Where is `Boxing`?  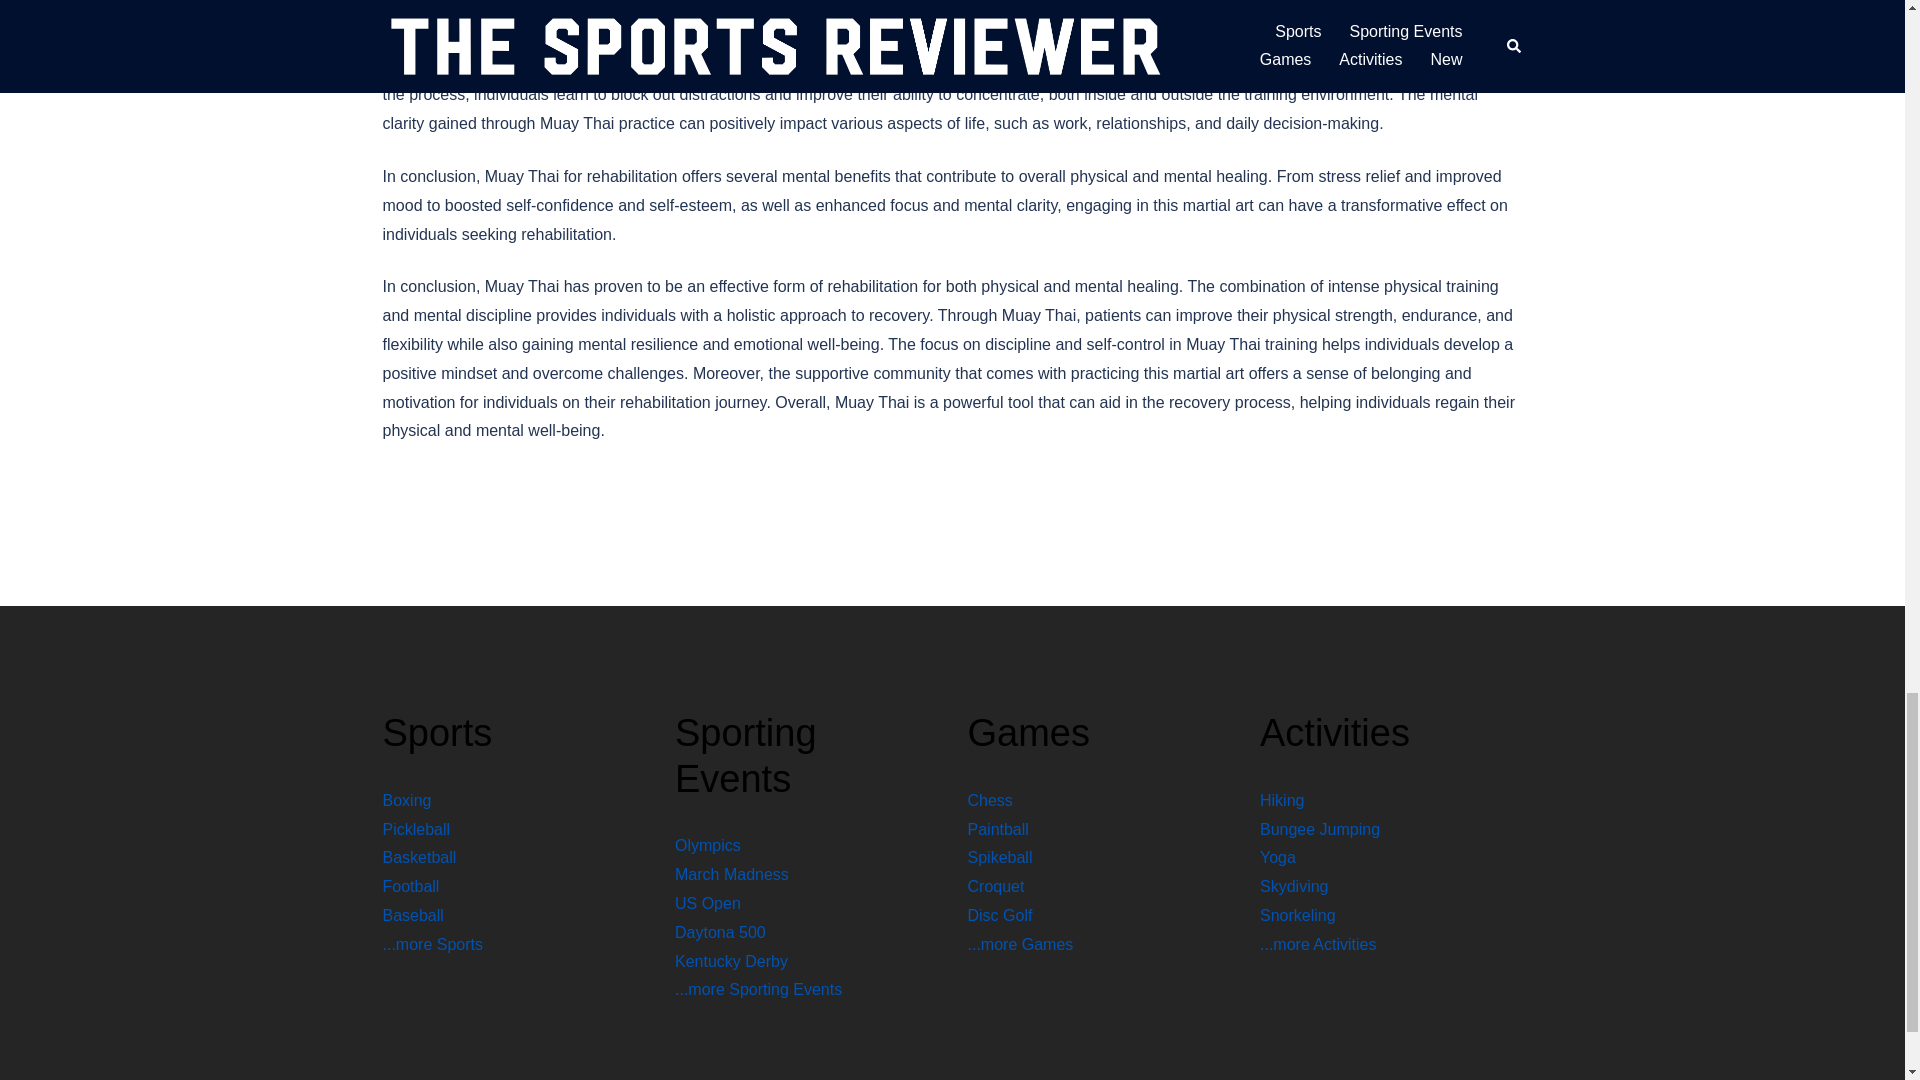 Boxing is located at coordinates (406, 800).